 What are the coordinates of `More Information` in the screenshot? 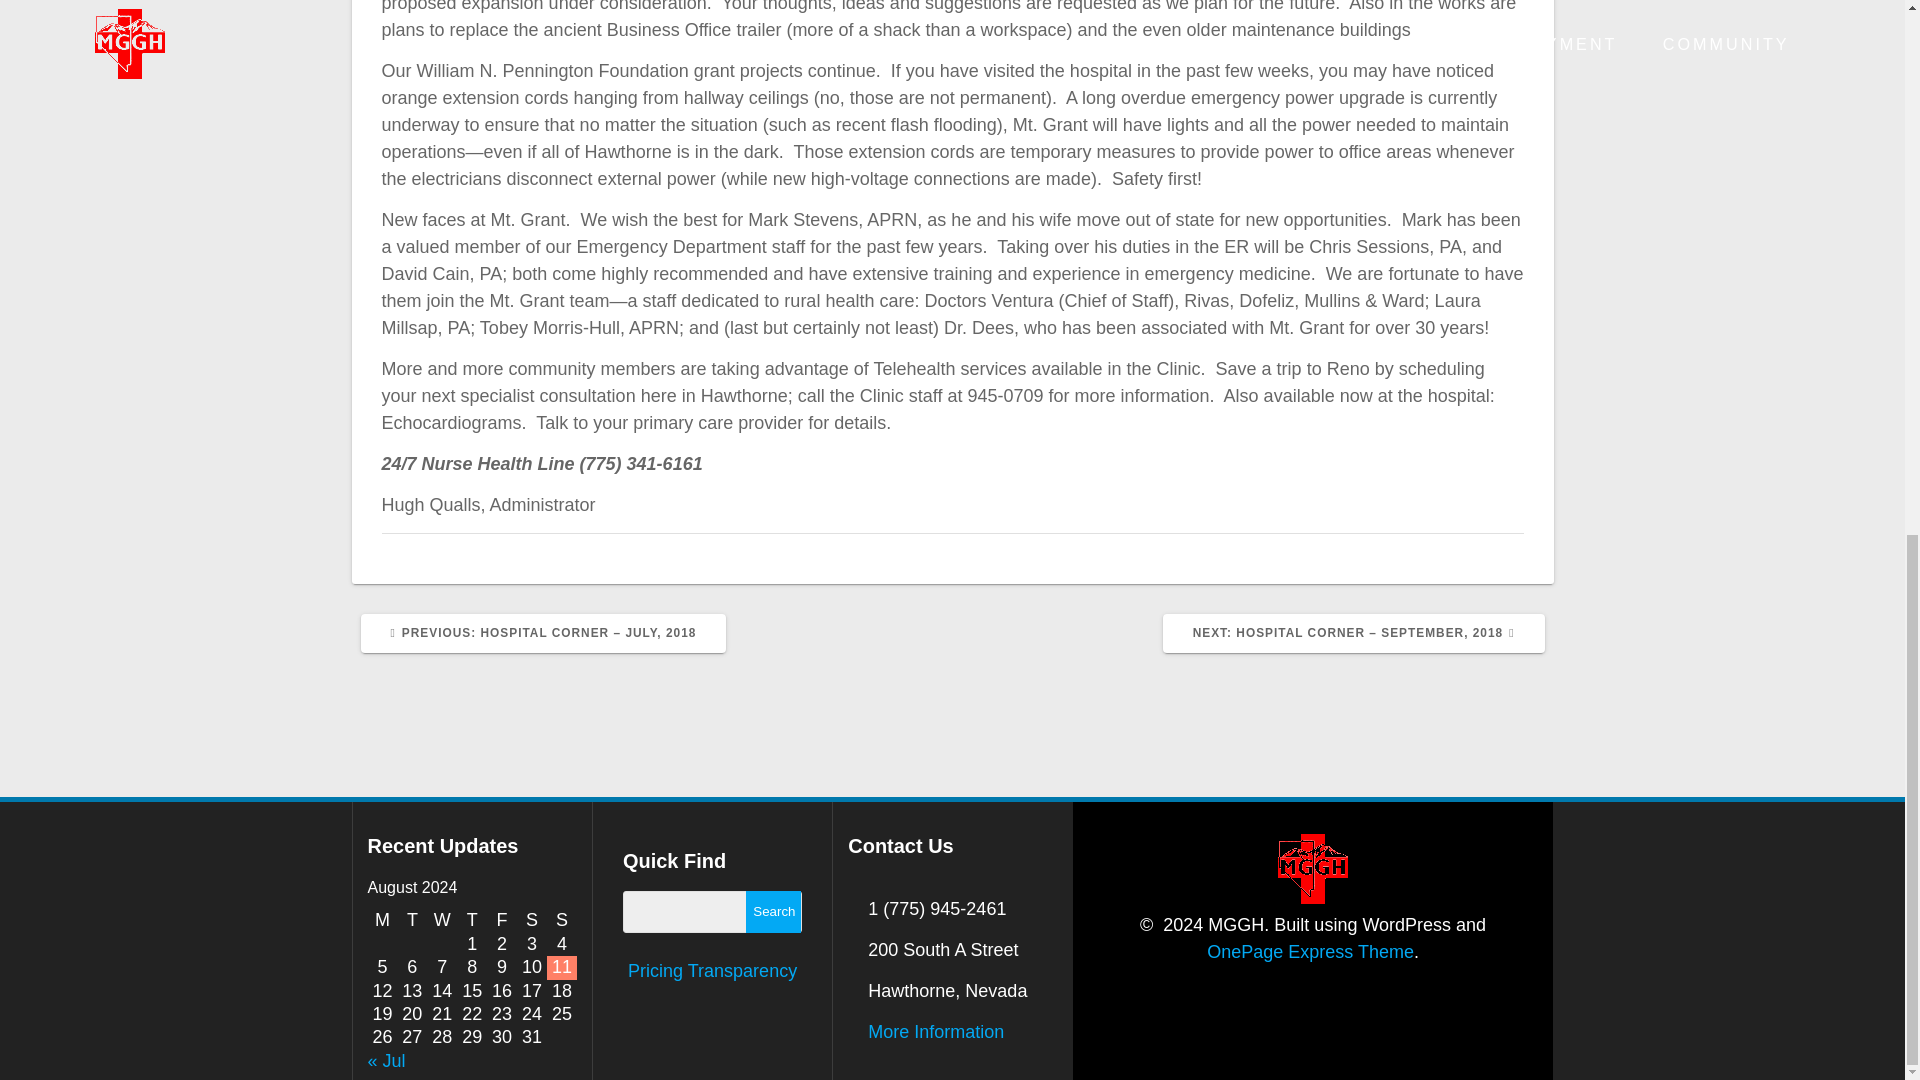 It's located at (936, 1032).